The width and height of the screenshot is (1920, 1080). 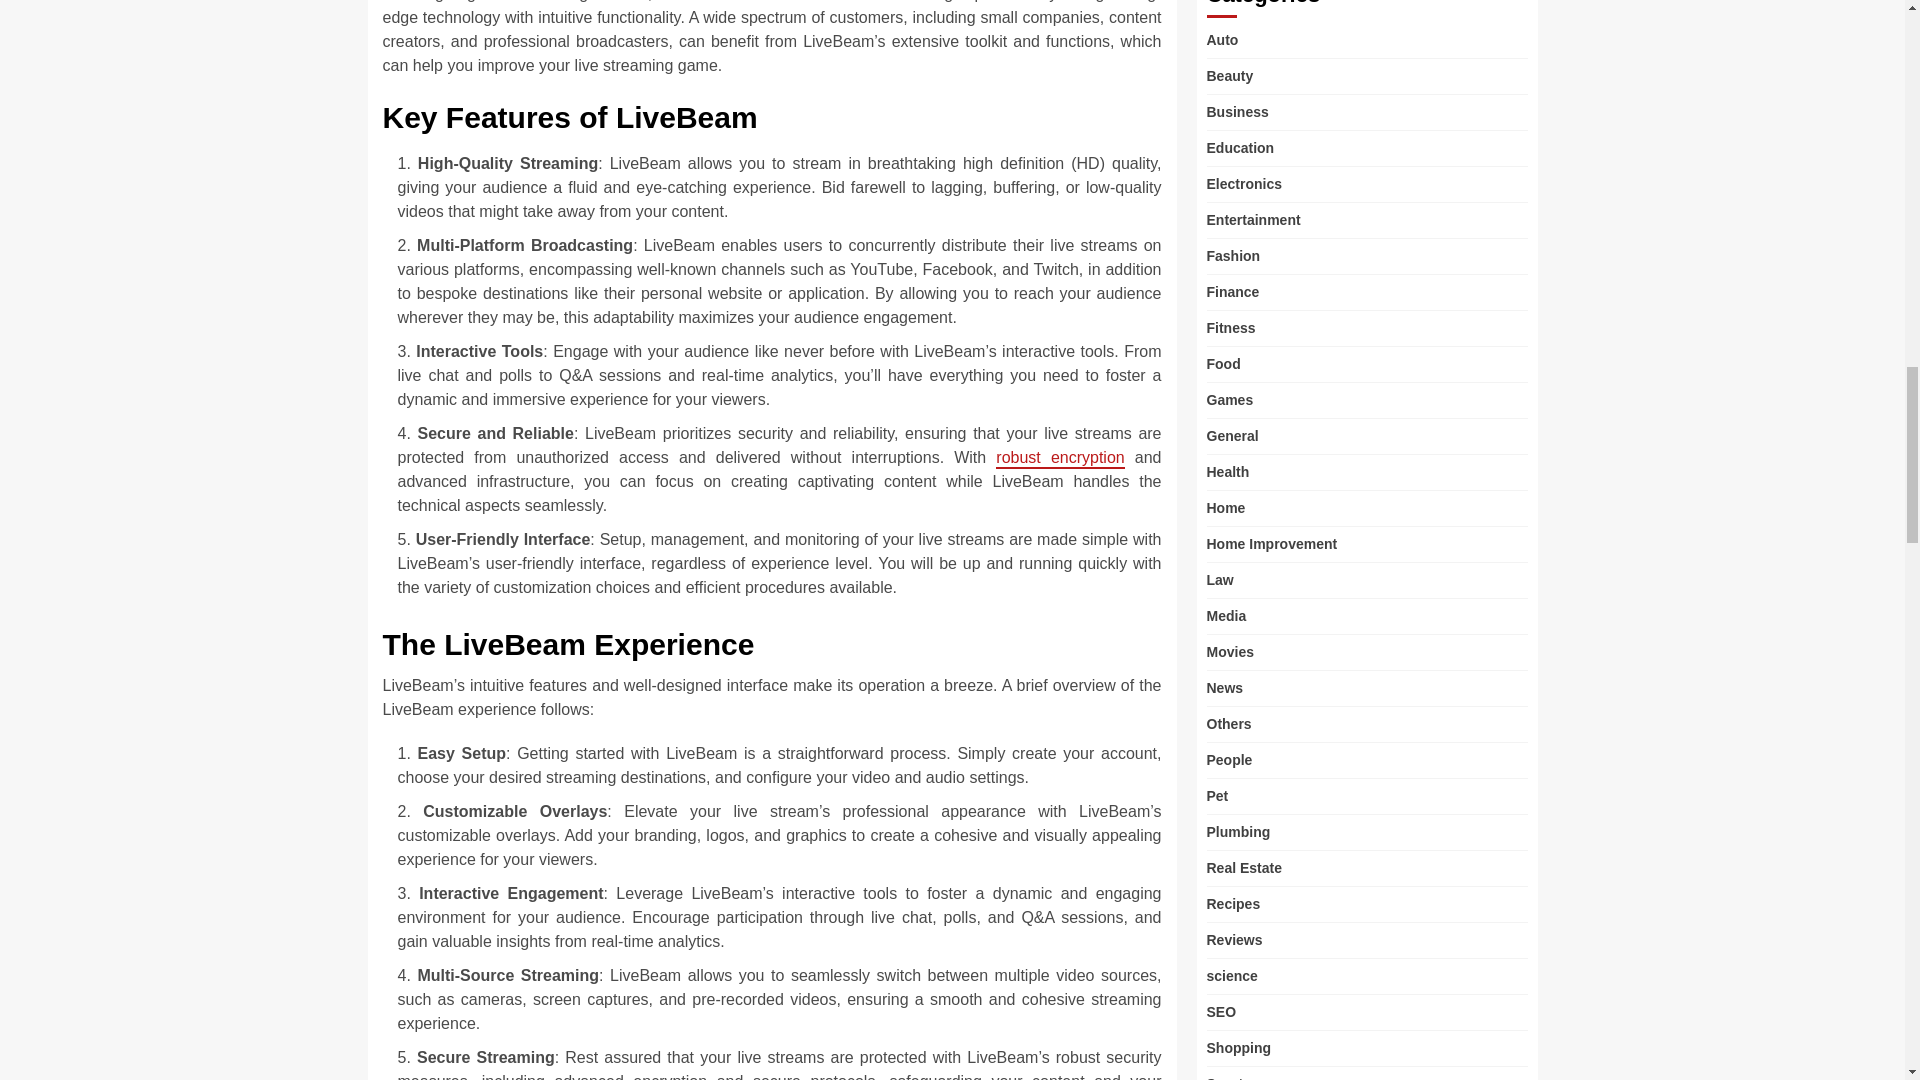 What do you see at coordinates (1060, 458) in the screenshot?
I see `robust encryption` at bounding box center [1060, 458].